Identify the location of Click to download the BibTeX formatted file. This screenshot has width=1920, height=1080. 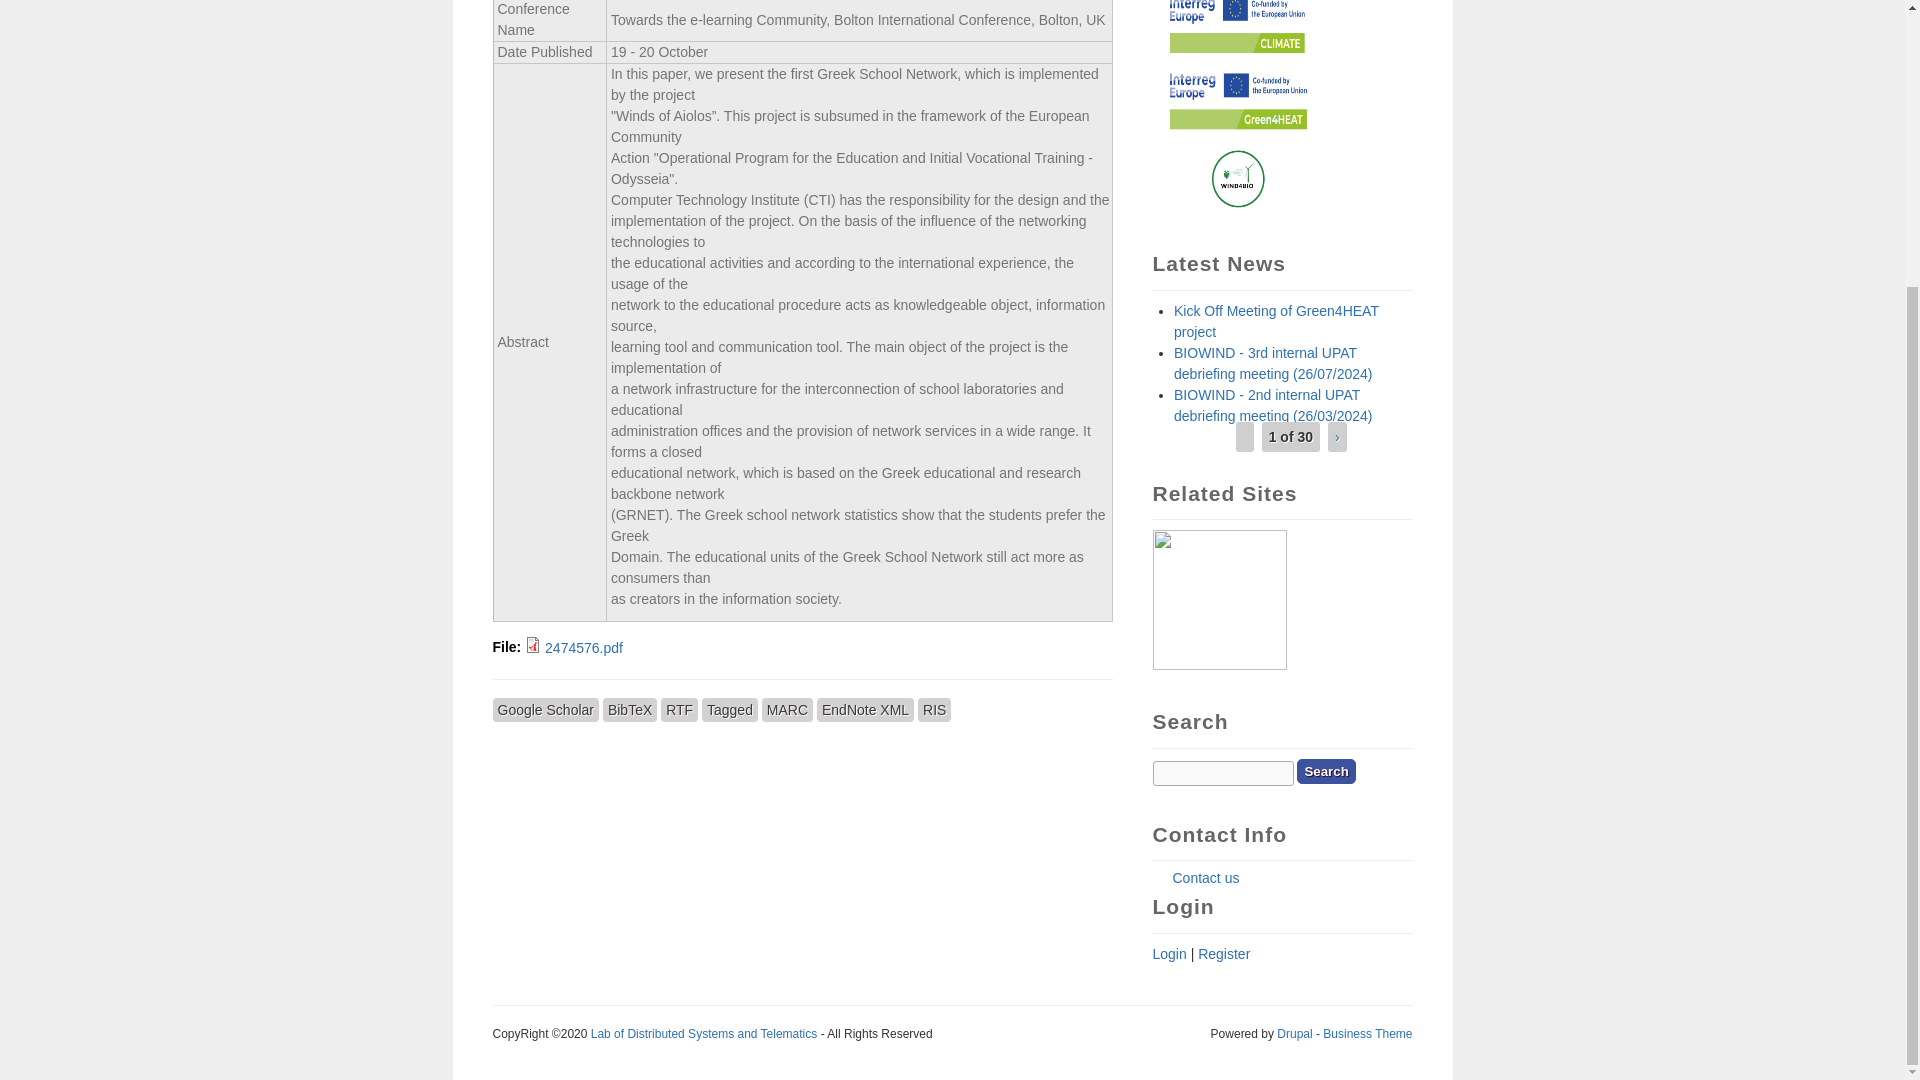
(629, 710).